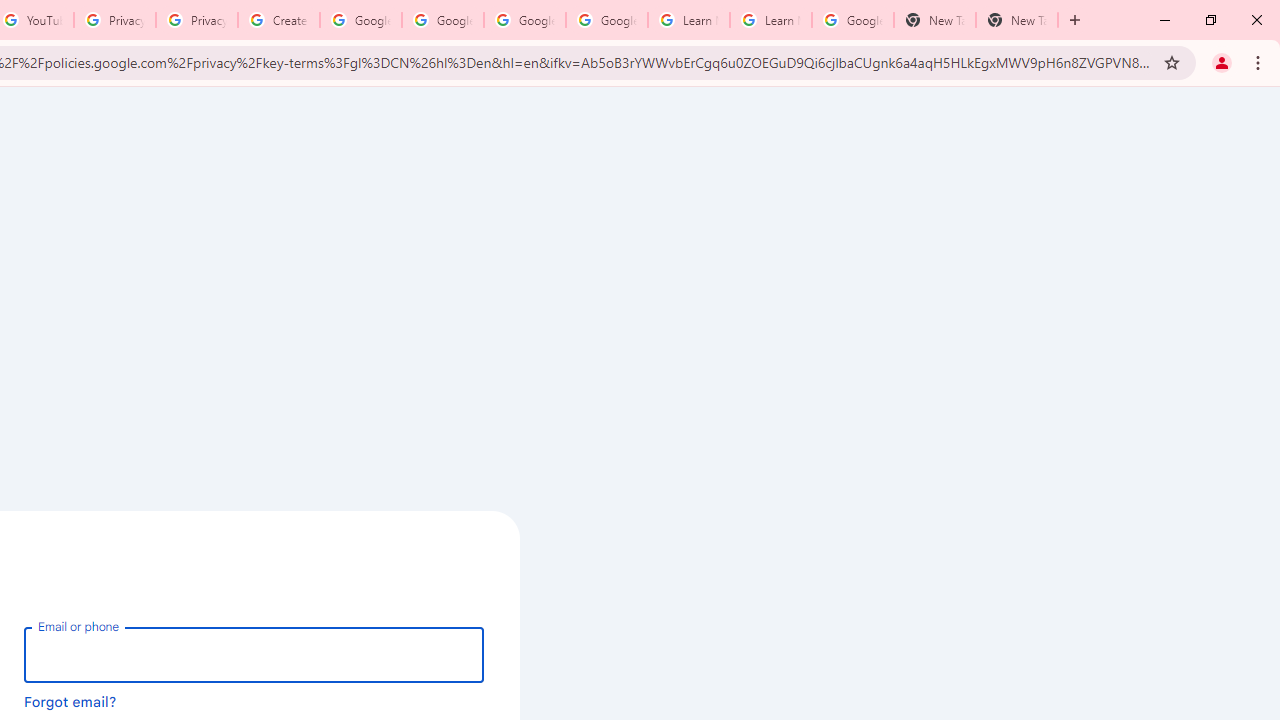 The width and height of the screenshot is (1280, 720). Describe the element at coordinates (934, 20) in the screenshot. I see `New Tab` at that location.